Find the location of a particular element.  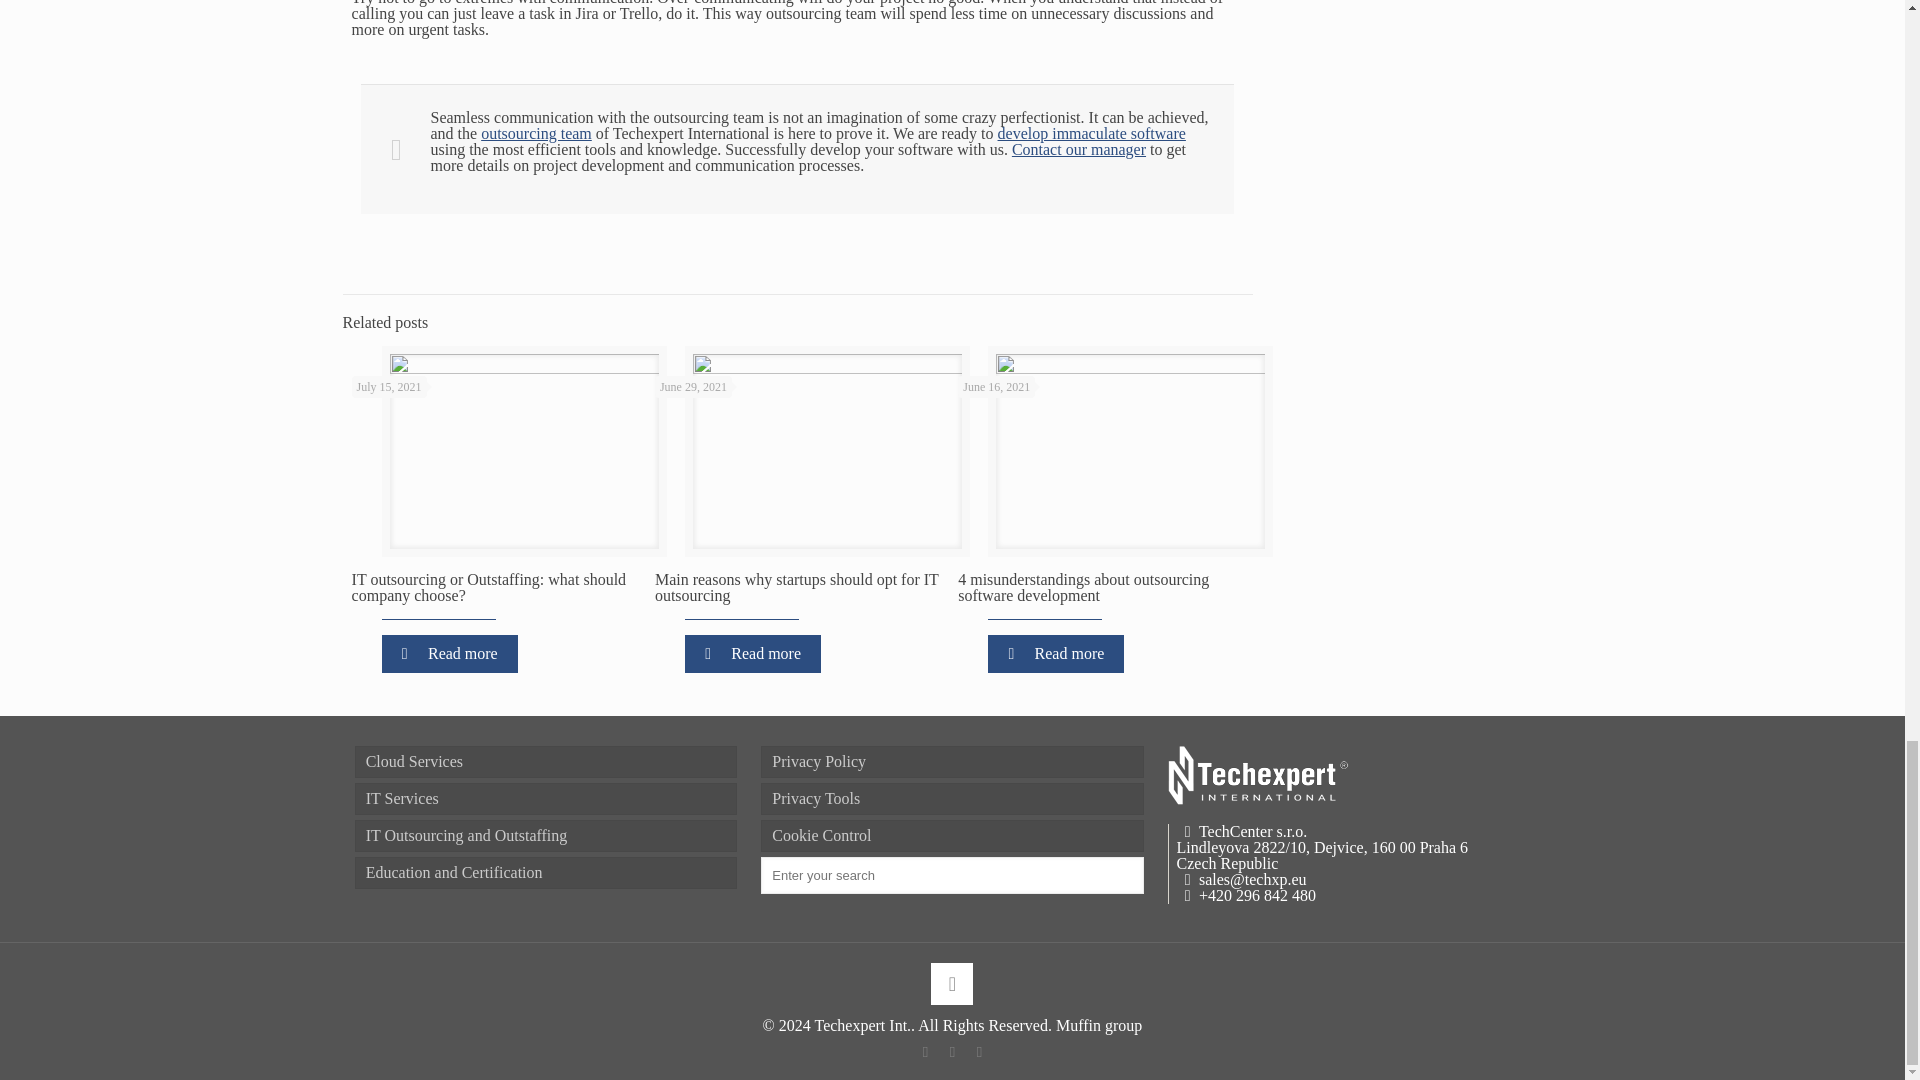

outsourcing team is located at coordinates (536, 133).